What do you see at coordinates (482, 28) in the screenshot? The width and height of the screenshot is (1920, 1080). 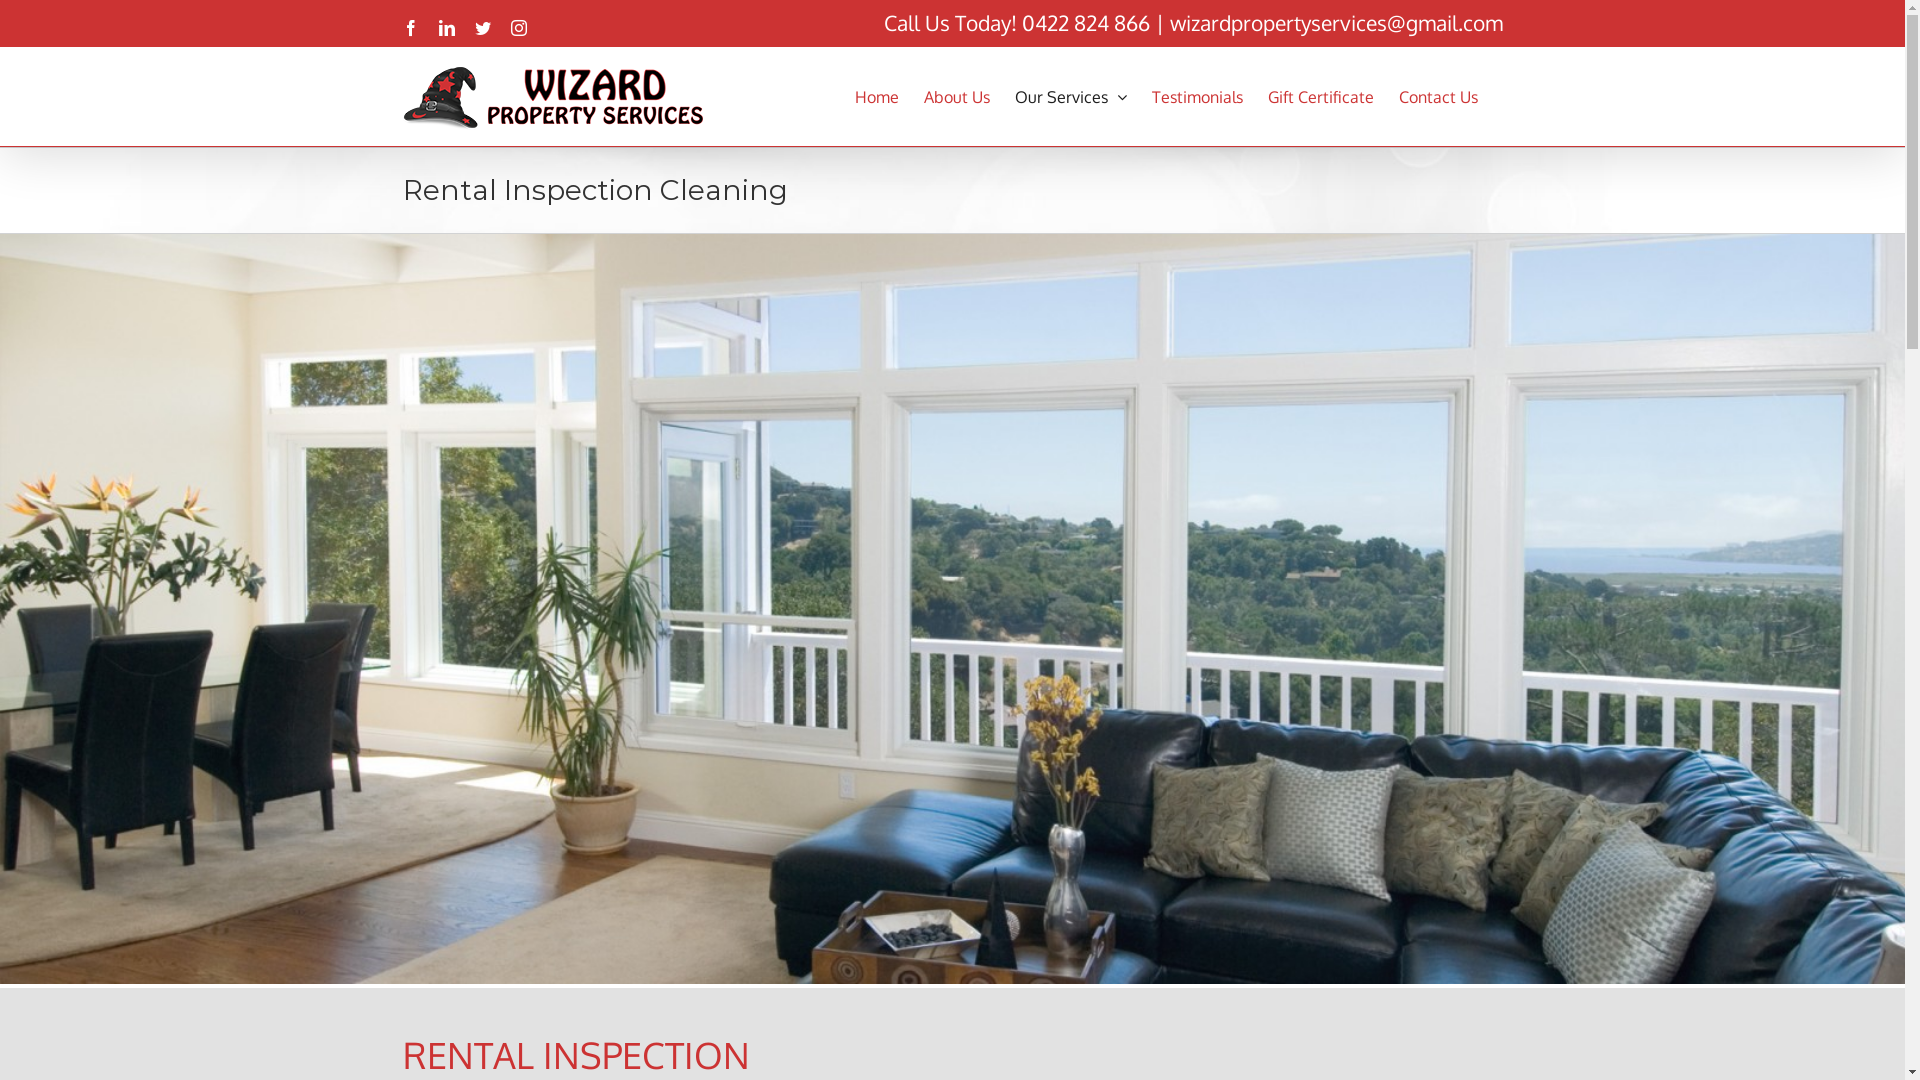 I see `Twitter` at bounding box center [482, 28].